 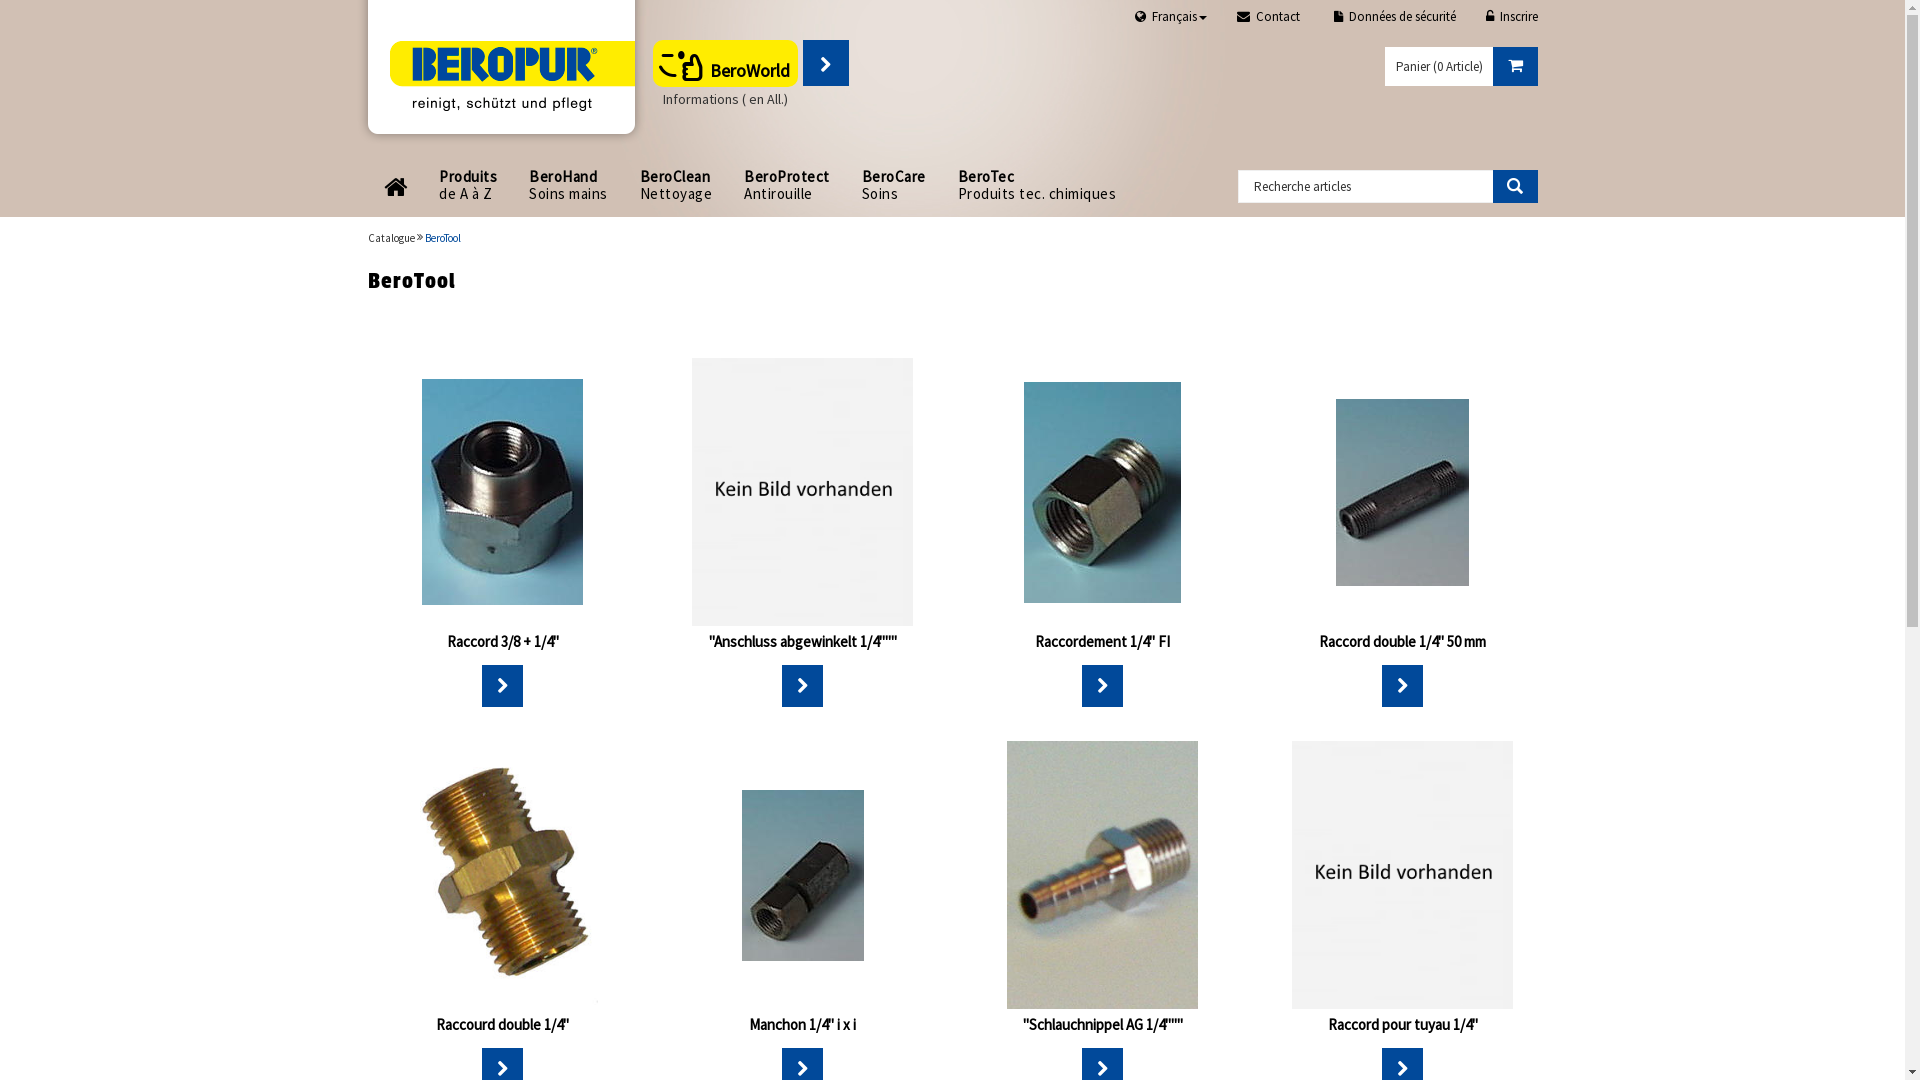 I want to click on BeroHand
Soins mains, so click(x=568, y=186).